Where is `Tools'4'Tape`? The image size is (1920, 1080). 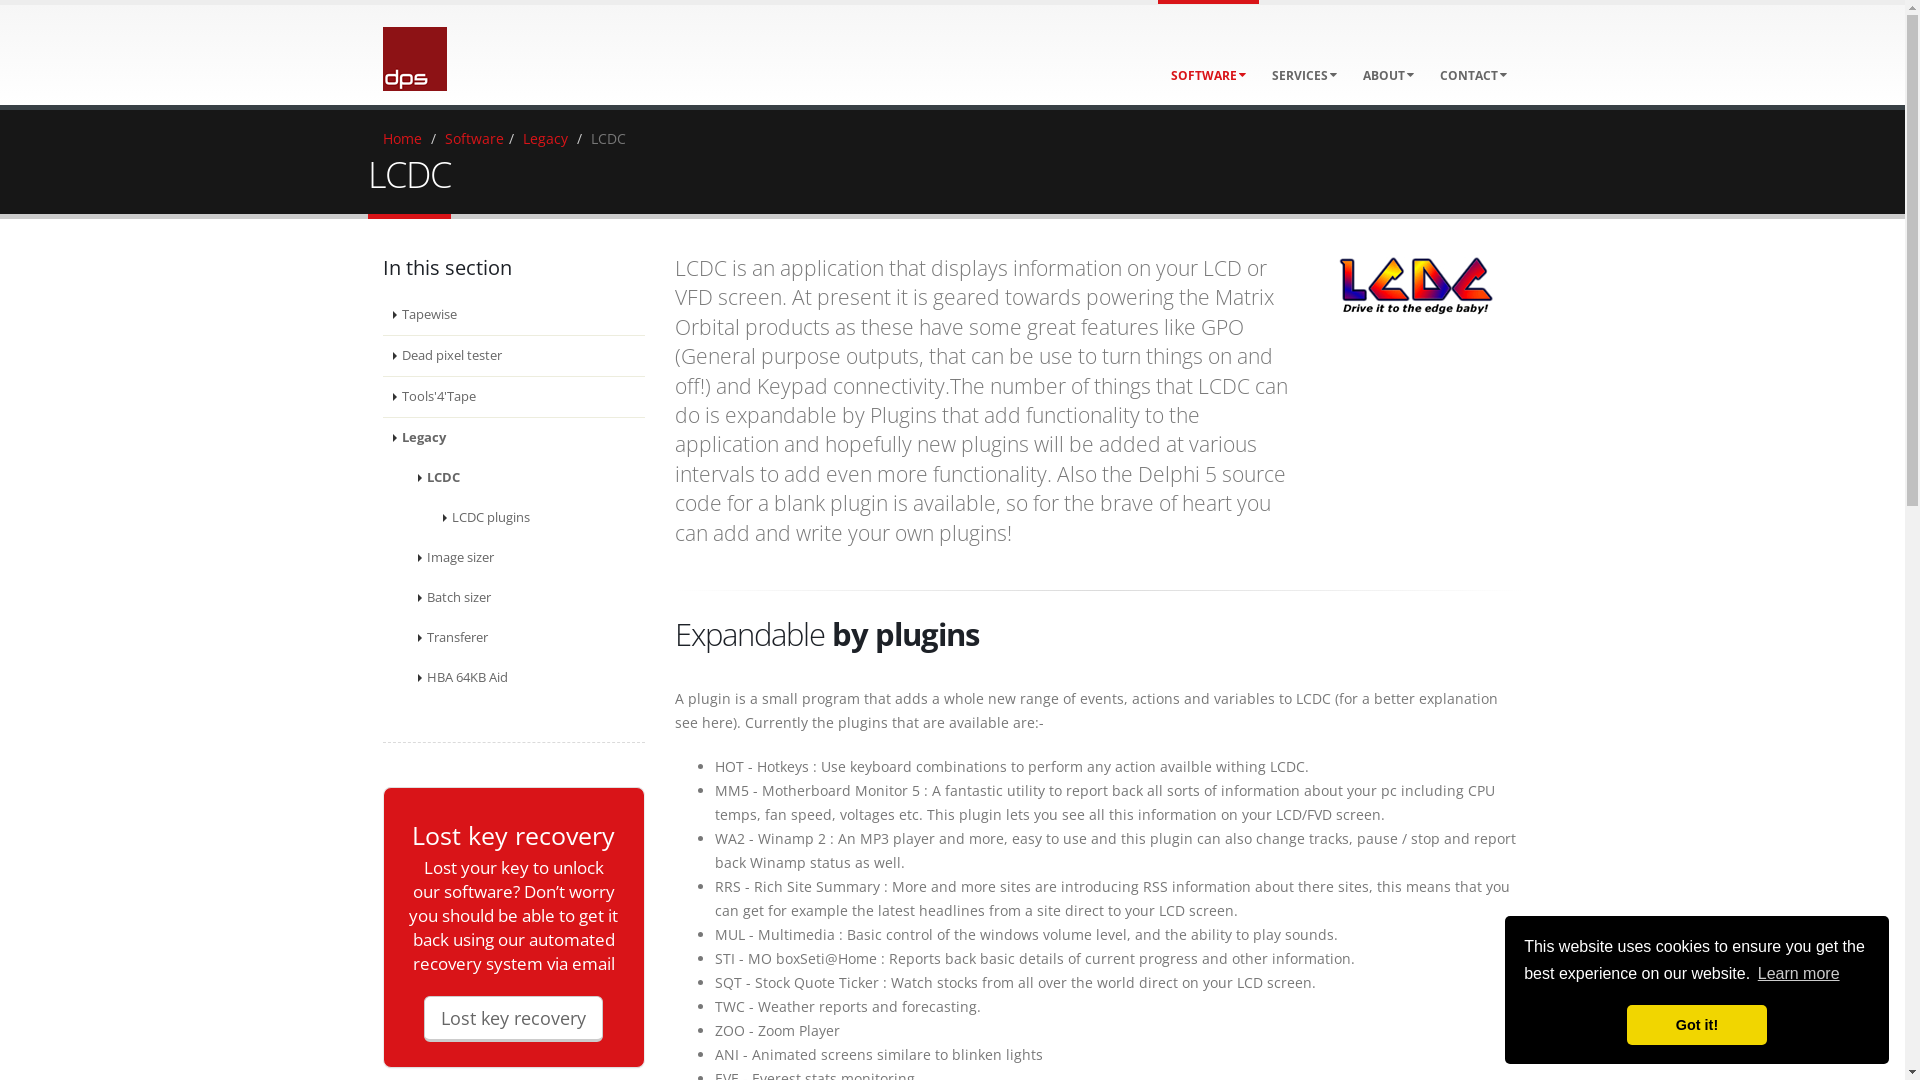
Tools'4'Tape is located at coordinates (514, 398).